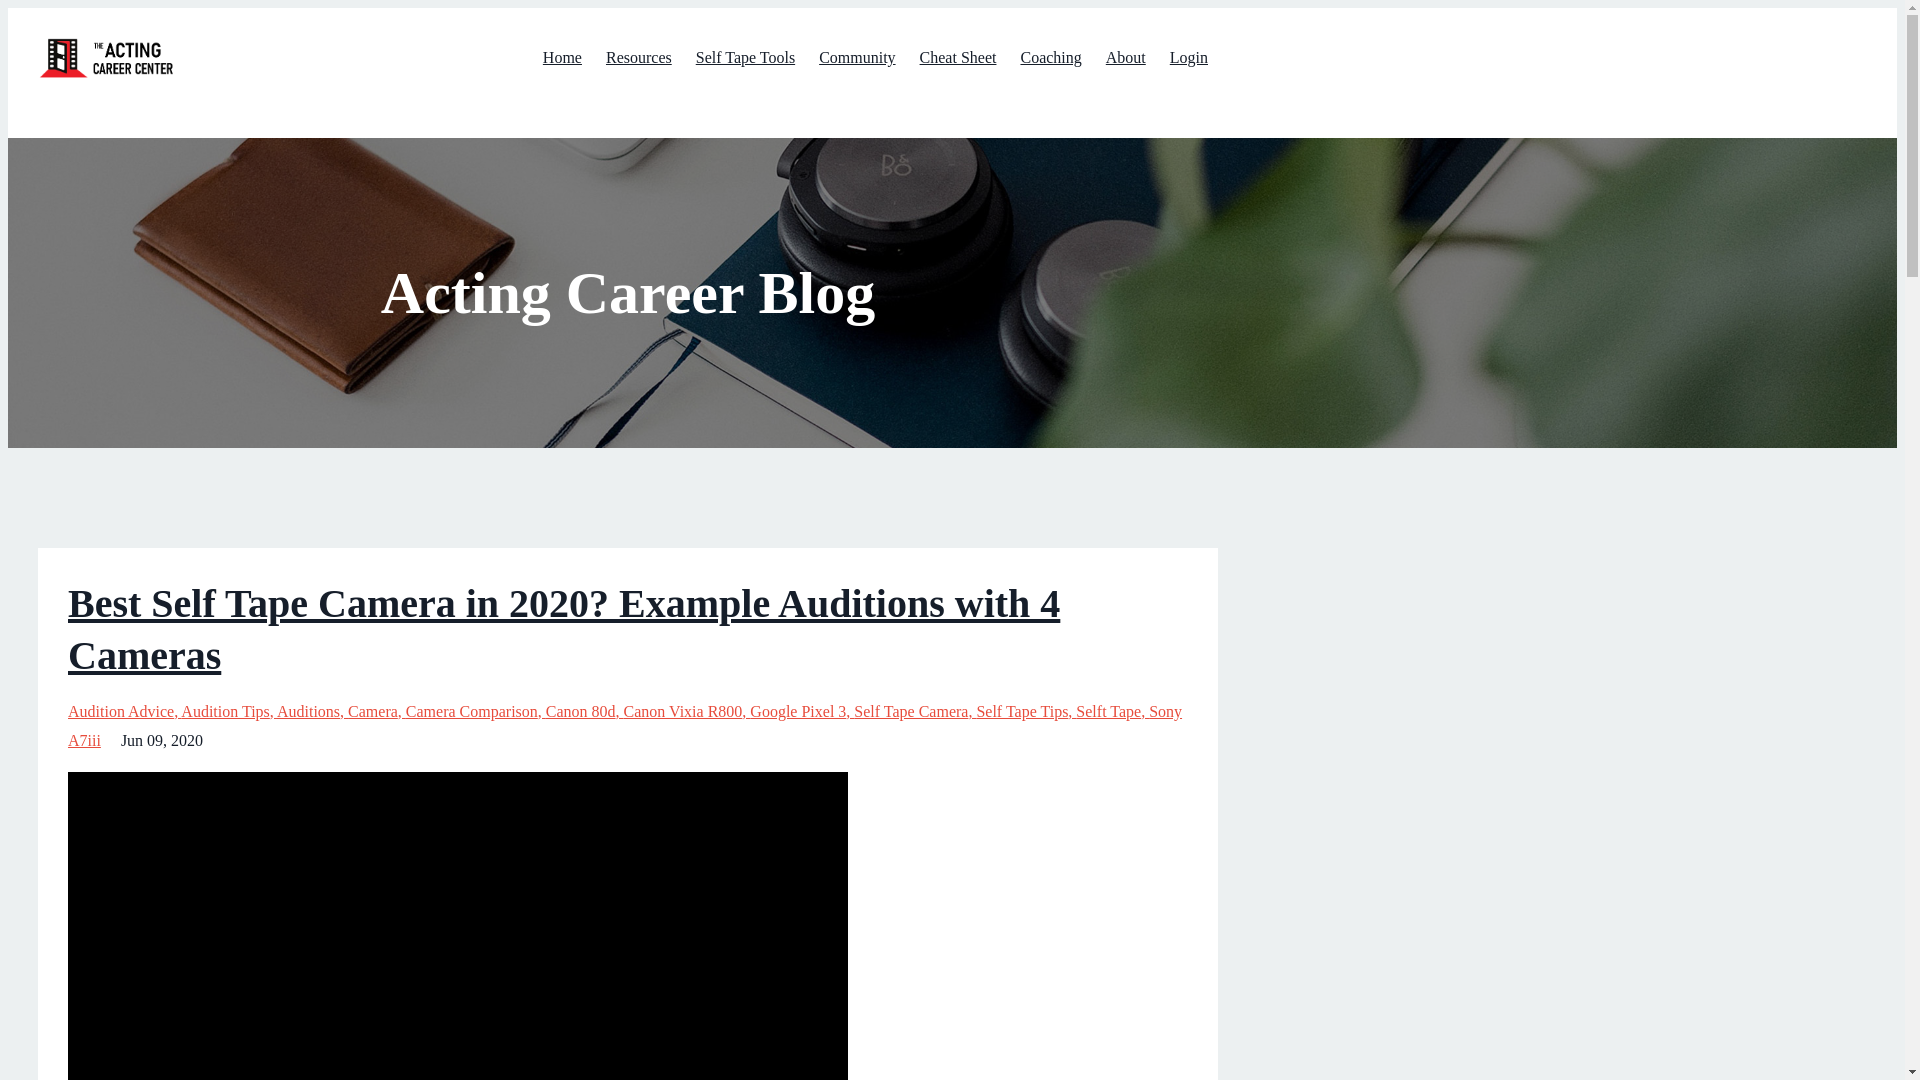  I want to click on Camera Comparison, so click(475, 712).